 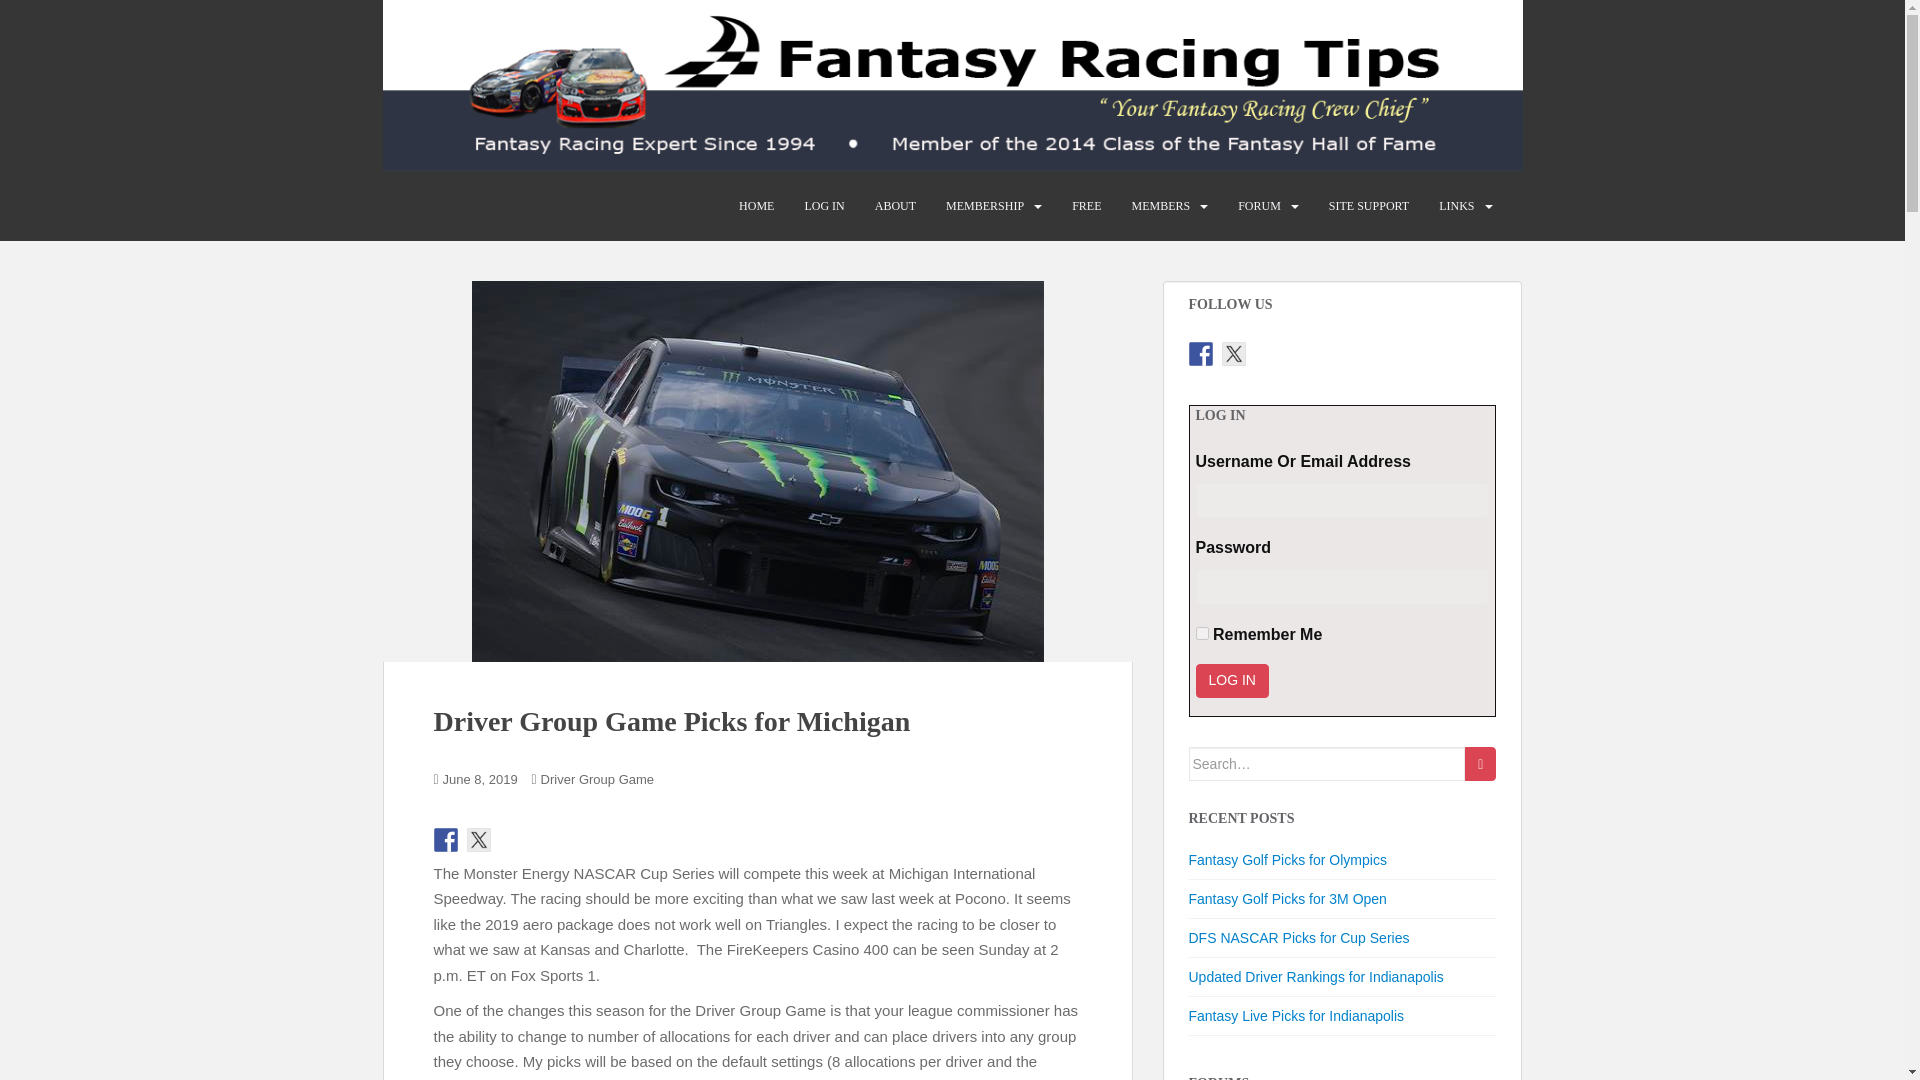 What do you see at coordinates (480, 780) in the screenshot?
I see `June 8, 2019` at bounding box center [480, 780].